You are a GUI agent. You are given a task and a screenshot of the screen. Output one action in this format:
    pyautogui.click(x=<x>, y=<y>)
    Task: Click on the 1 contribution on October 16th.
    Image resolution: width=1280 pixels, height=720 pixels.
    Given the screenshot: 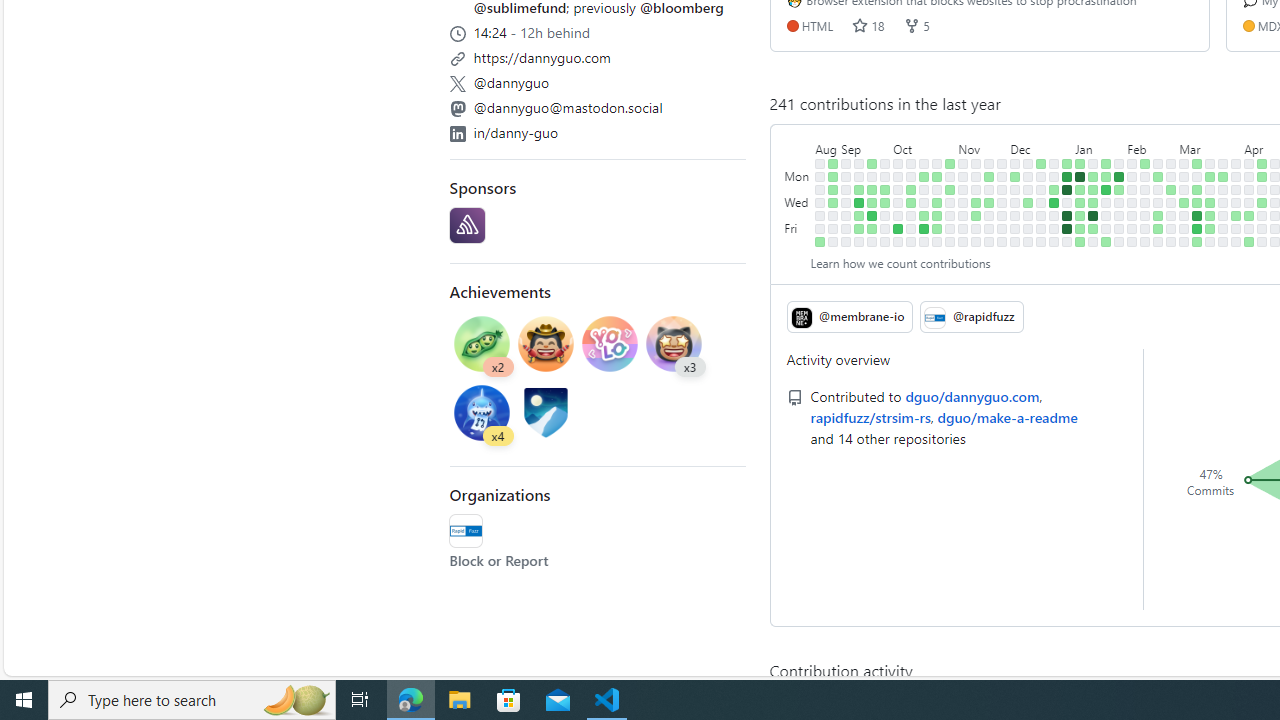 What is the action you would take?
    pyautogui.click(x=924, y=176)
    